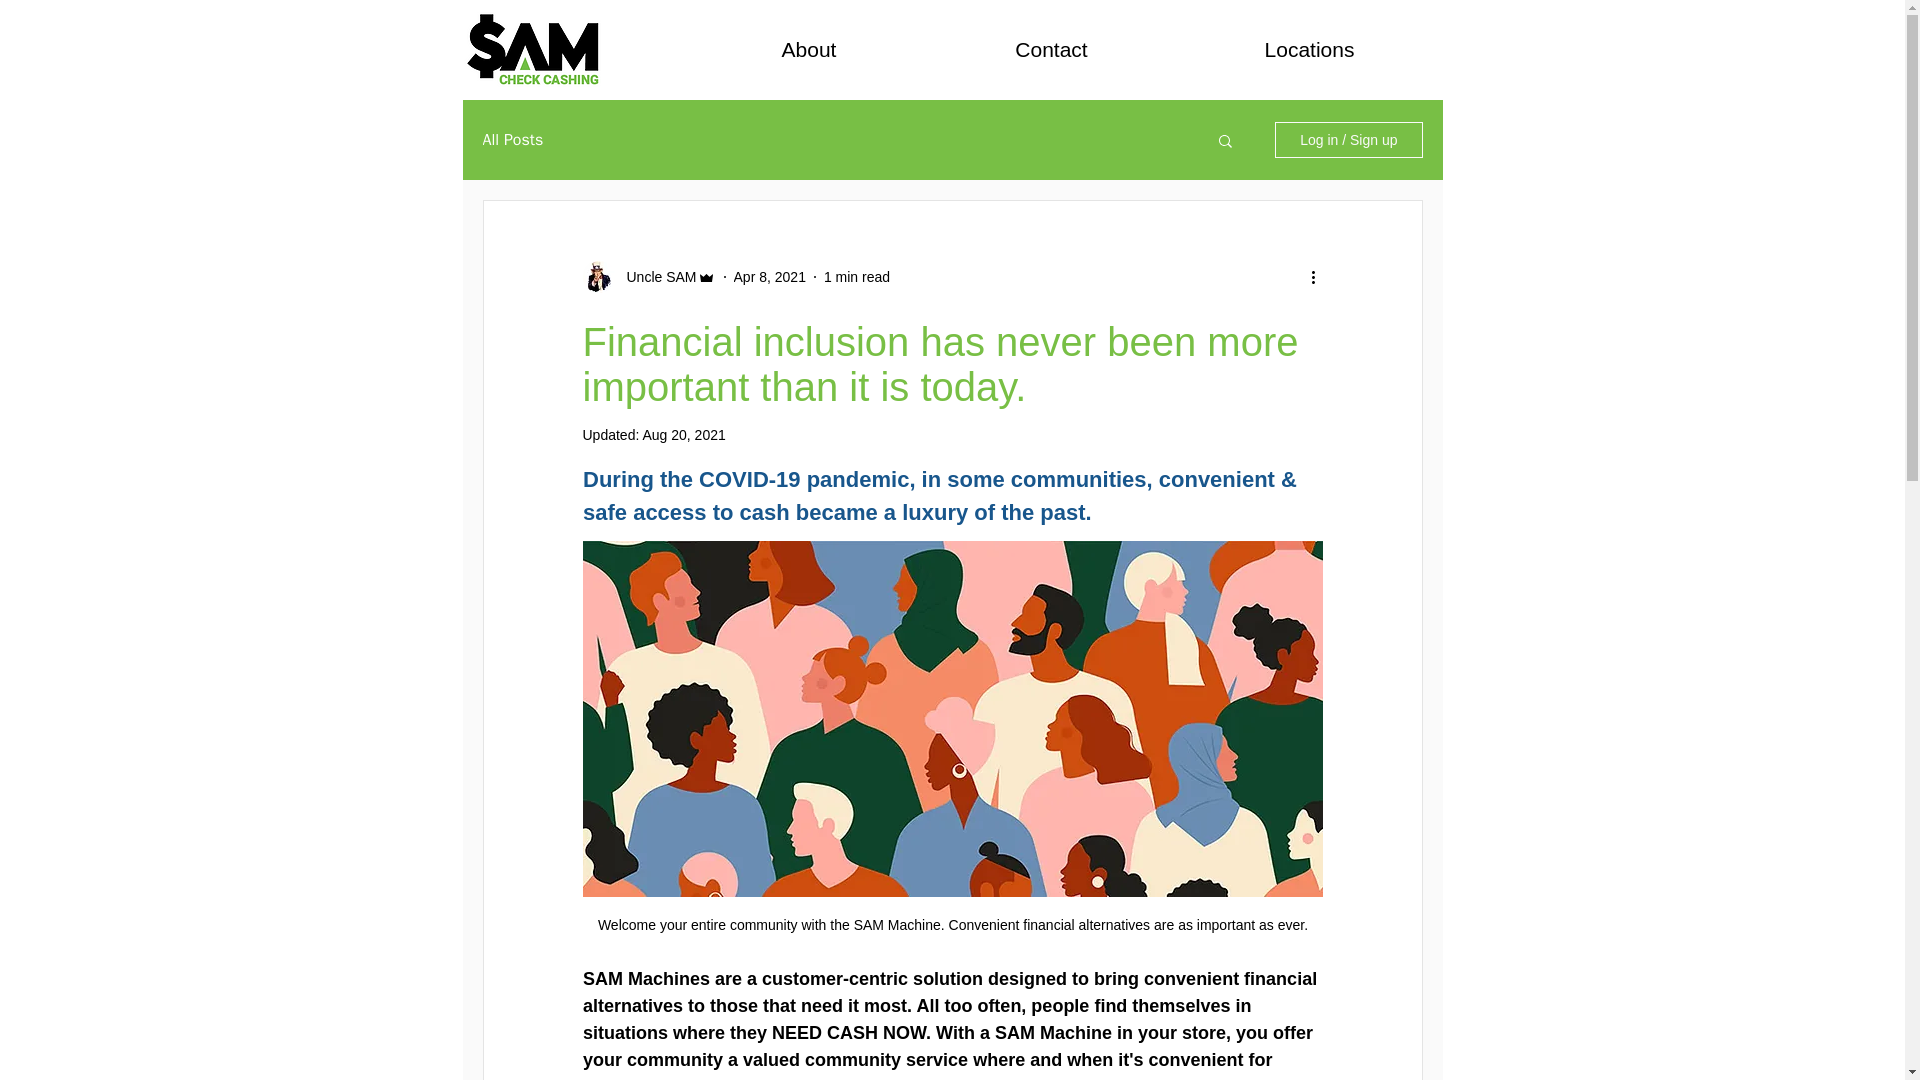 Image resolution: width=1920 pixels, height=1080 pixels. Describe the element at coordinates (1308, 50) in the screenshot. I see `Locations` at that location.